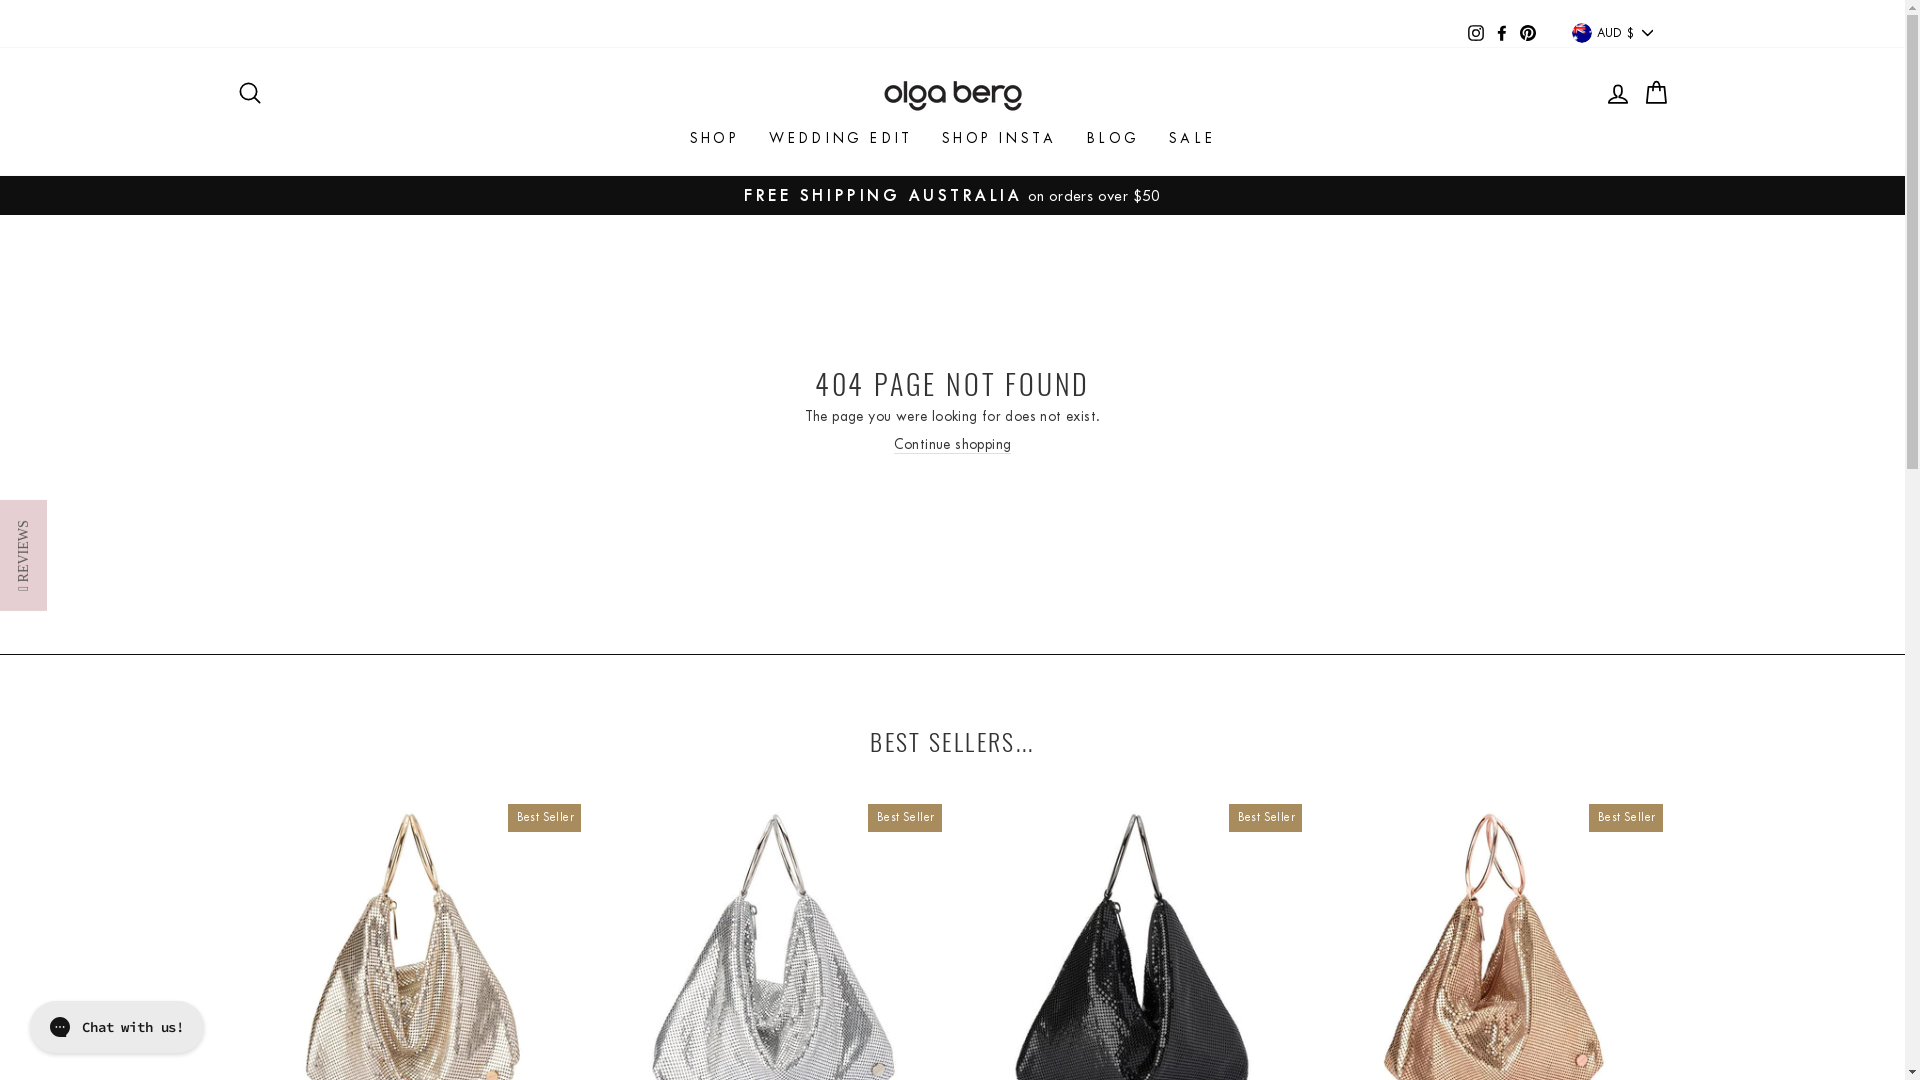 The image size is (1920, 1080). I want to click on SALE, so click(1192, 139).